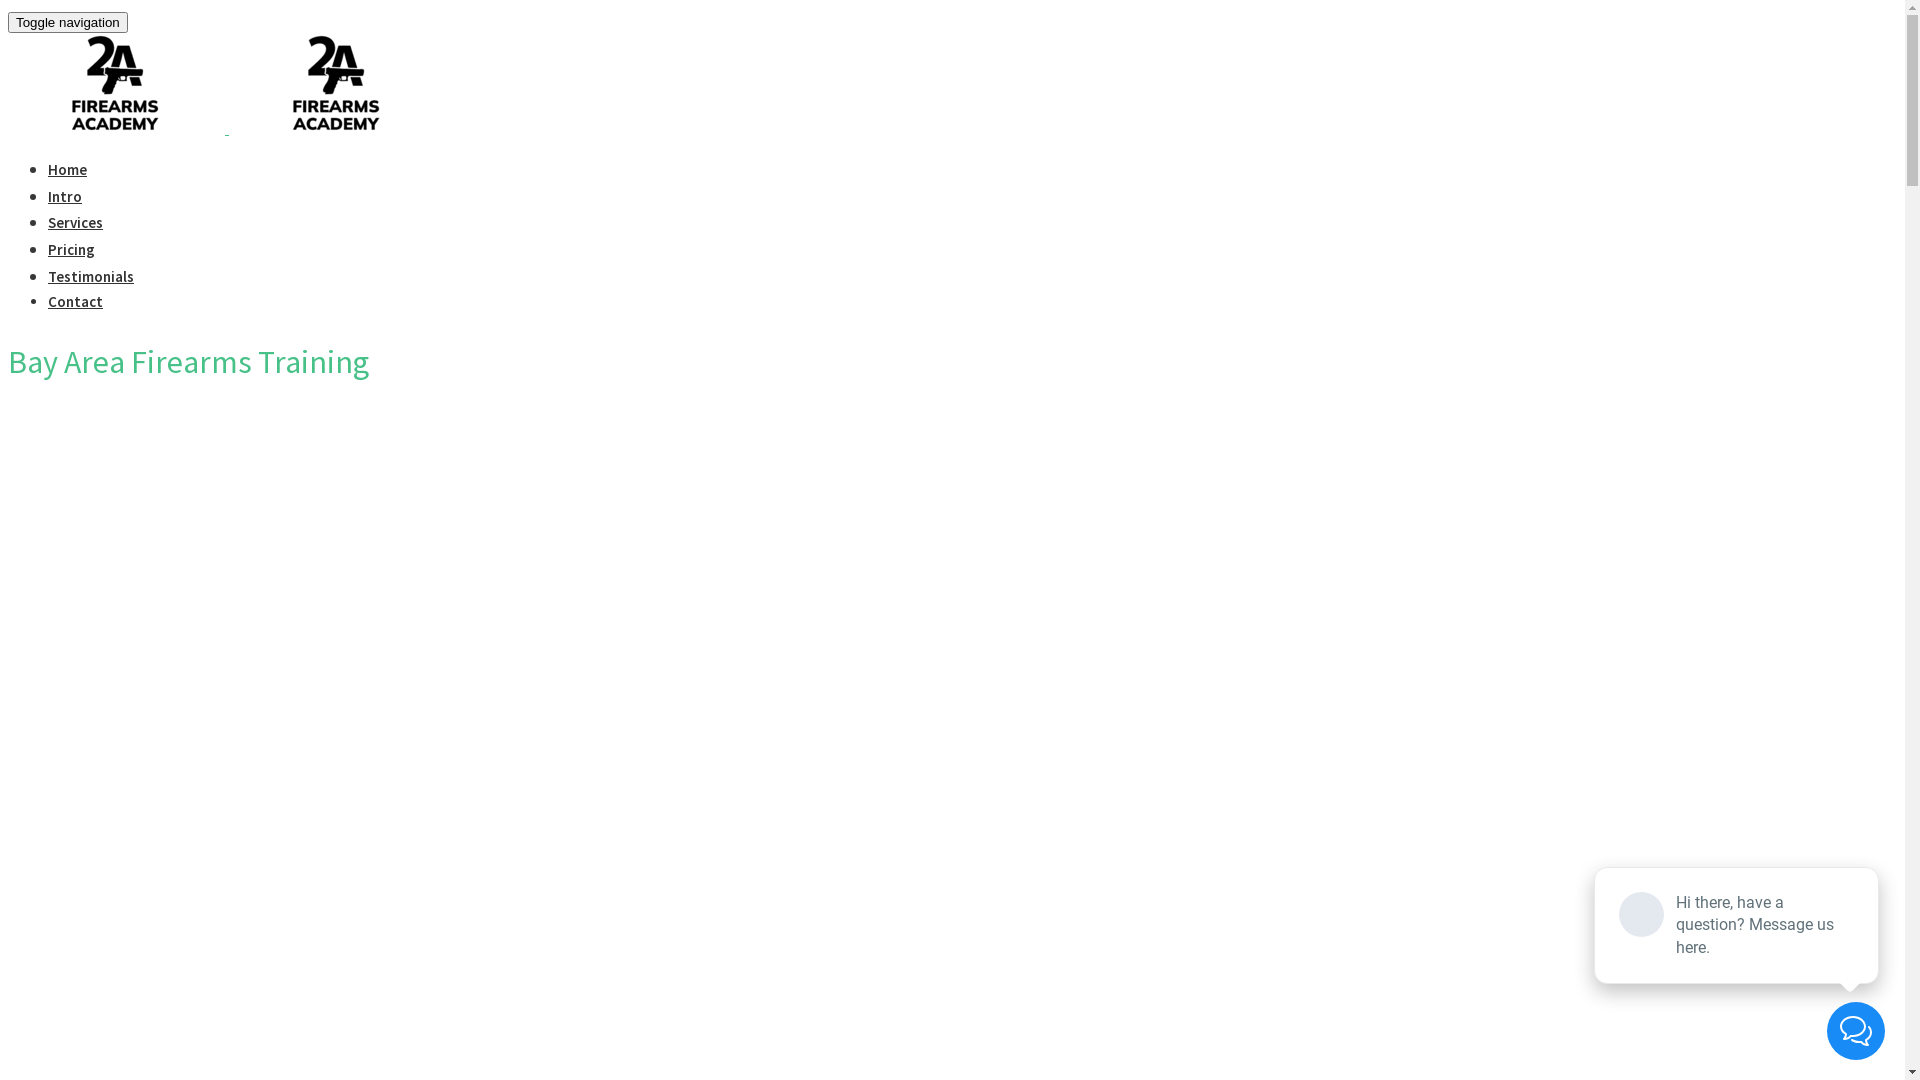 This screenshot has width=1920, height=1080. What do you see at coordinates (72, 250) in the screenshot?
I see `Pricing` at bounding box center [72, 250].